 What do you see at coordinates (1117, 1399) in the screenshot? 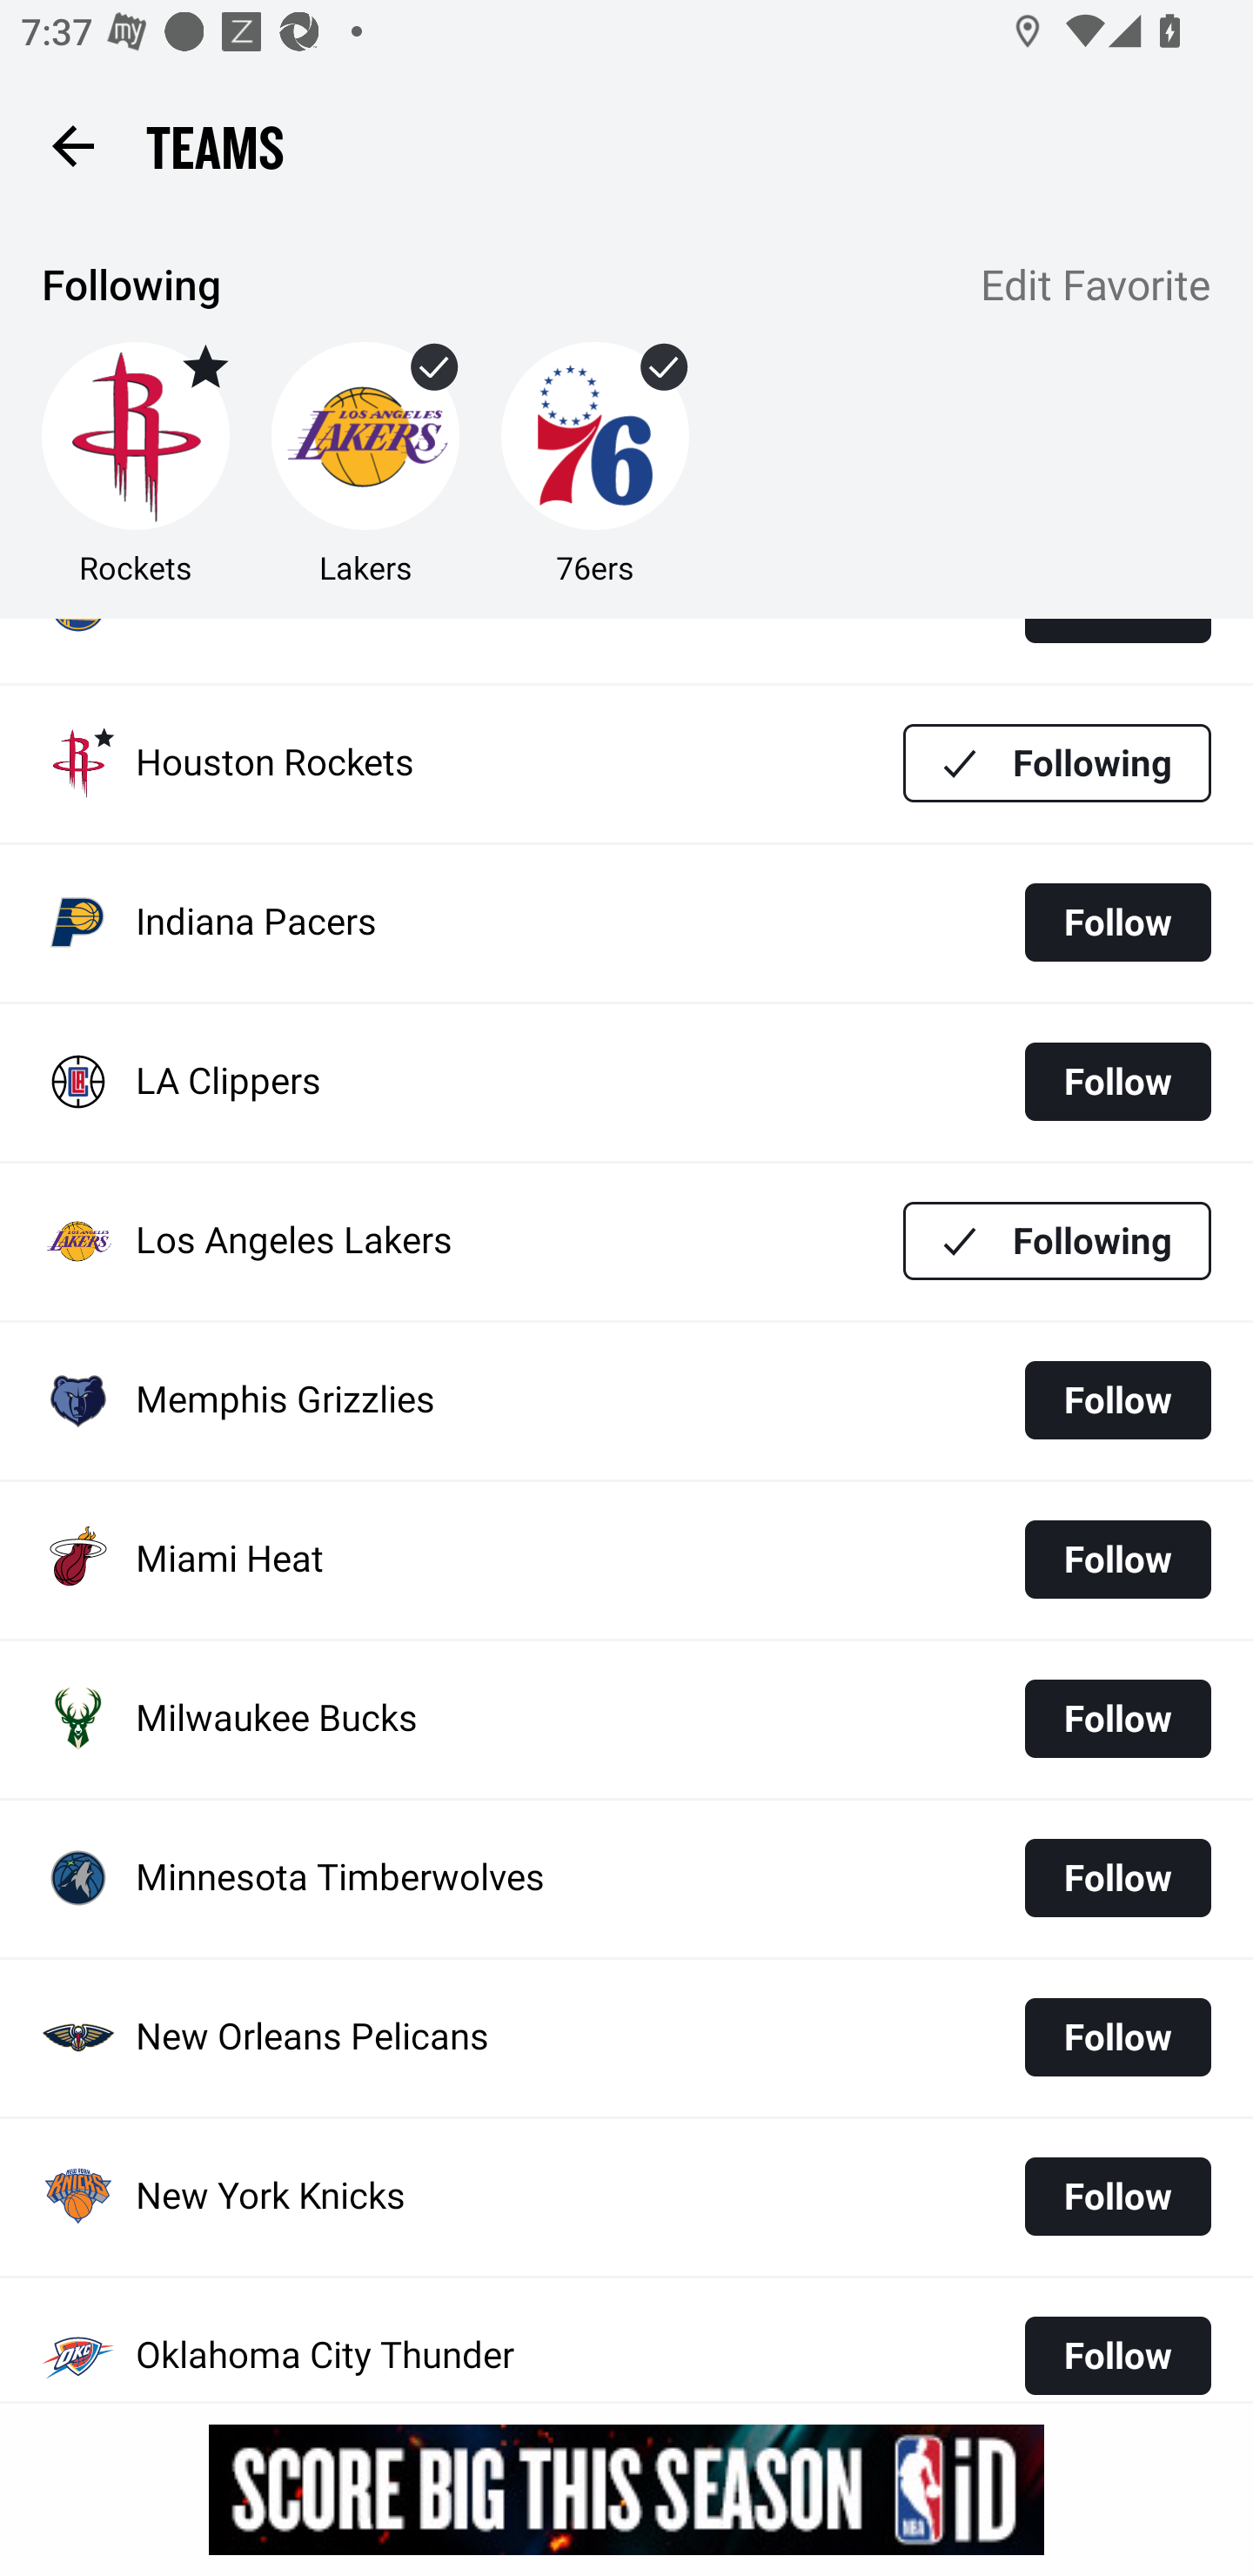
I see `Follow` at bounding box center [1117, 1399].